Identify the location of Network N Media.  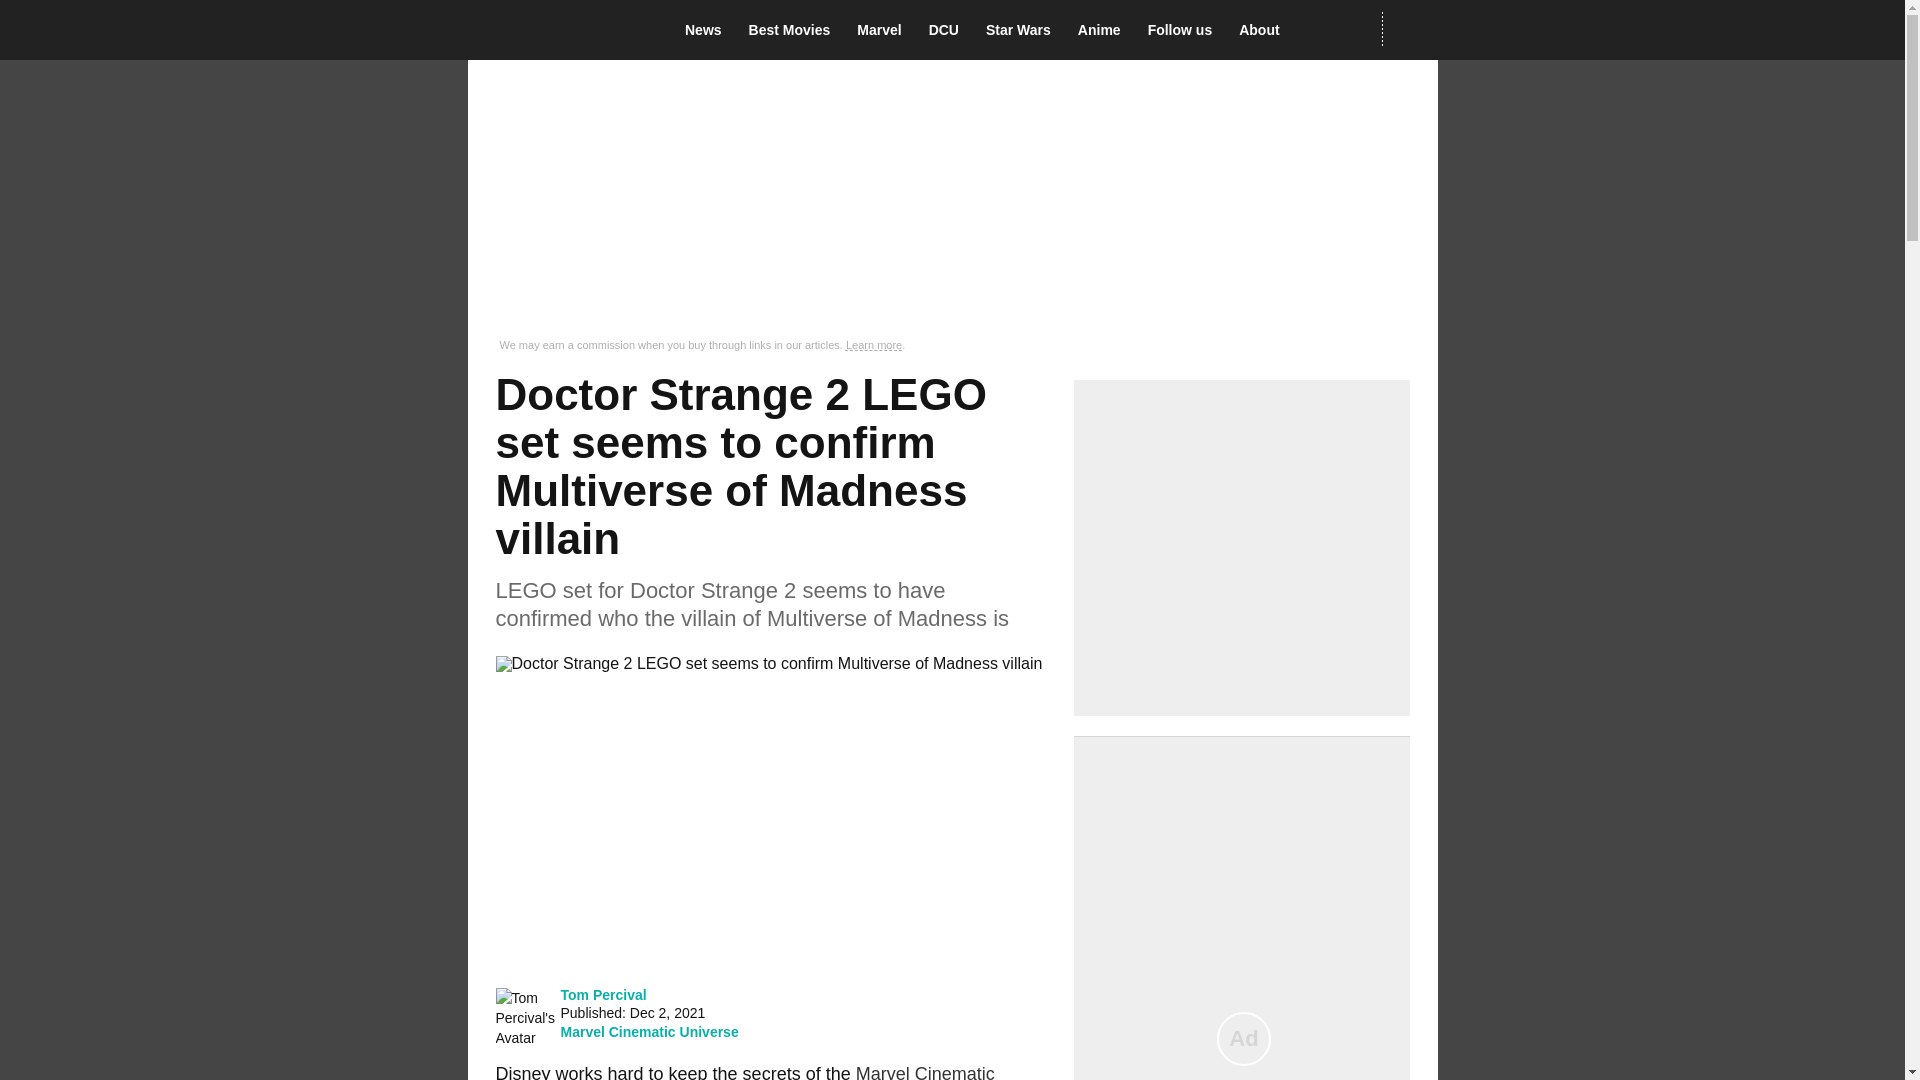
(1409, 29).